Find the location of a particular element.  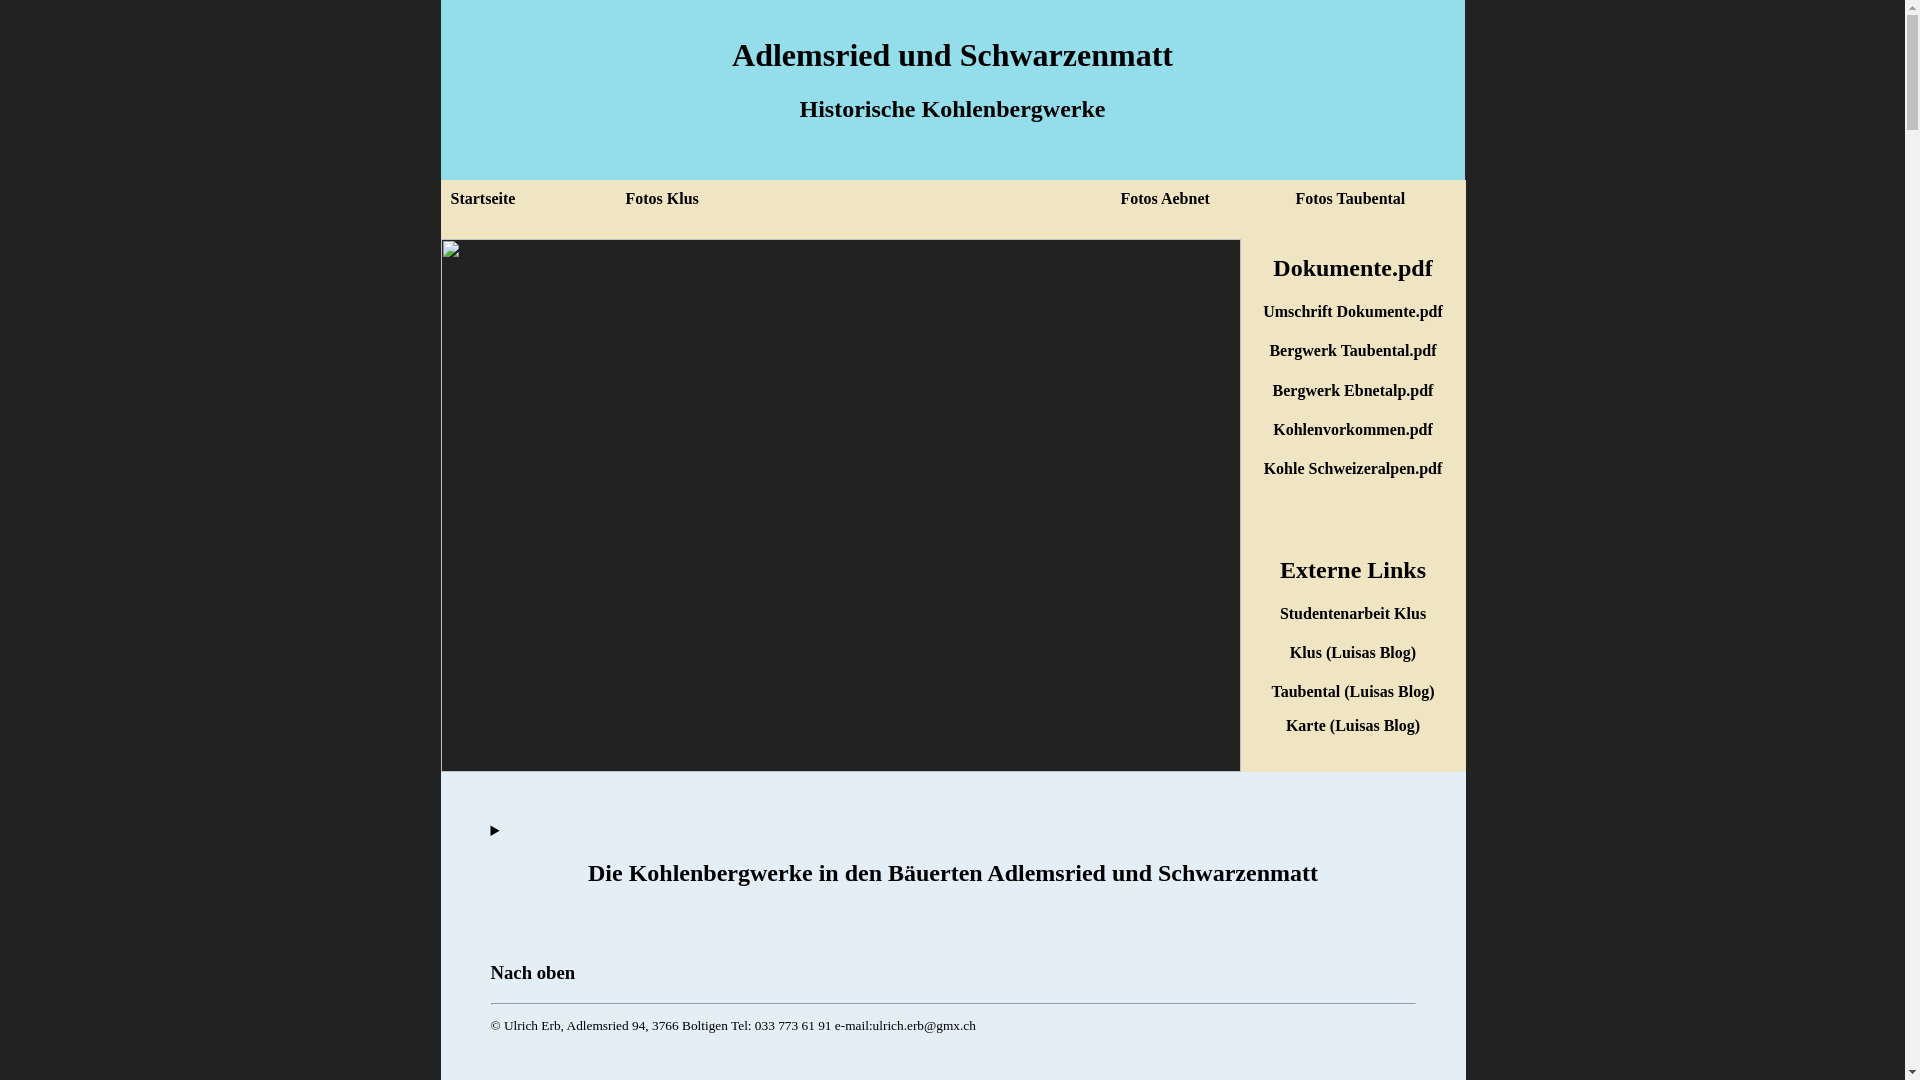

Bergwerk Ebnetalp.pdf is located at coordinates (1354, 390).